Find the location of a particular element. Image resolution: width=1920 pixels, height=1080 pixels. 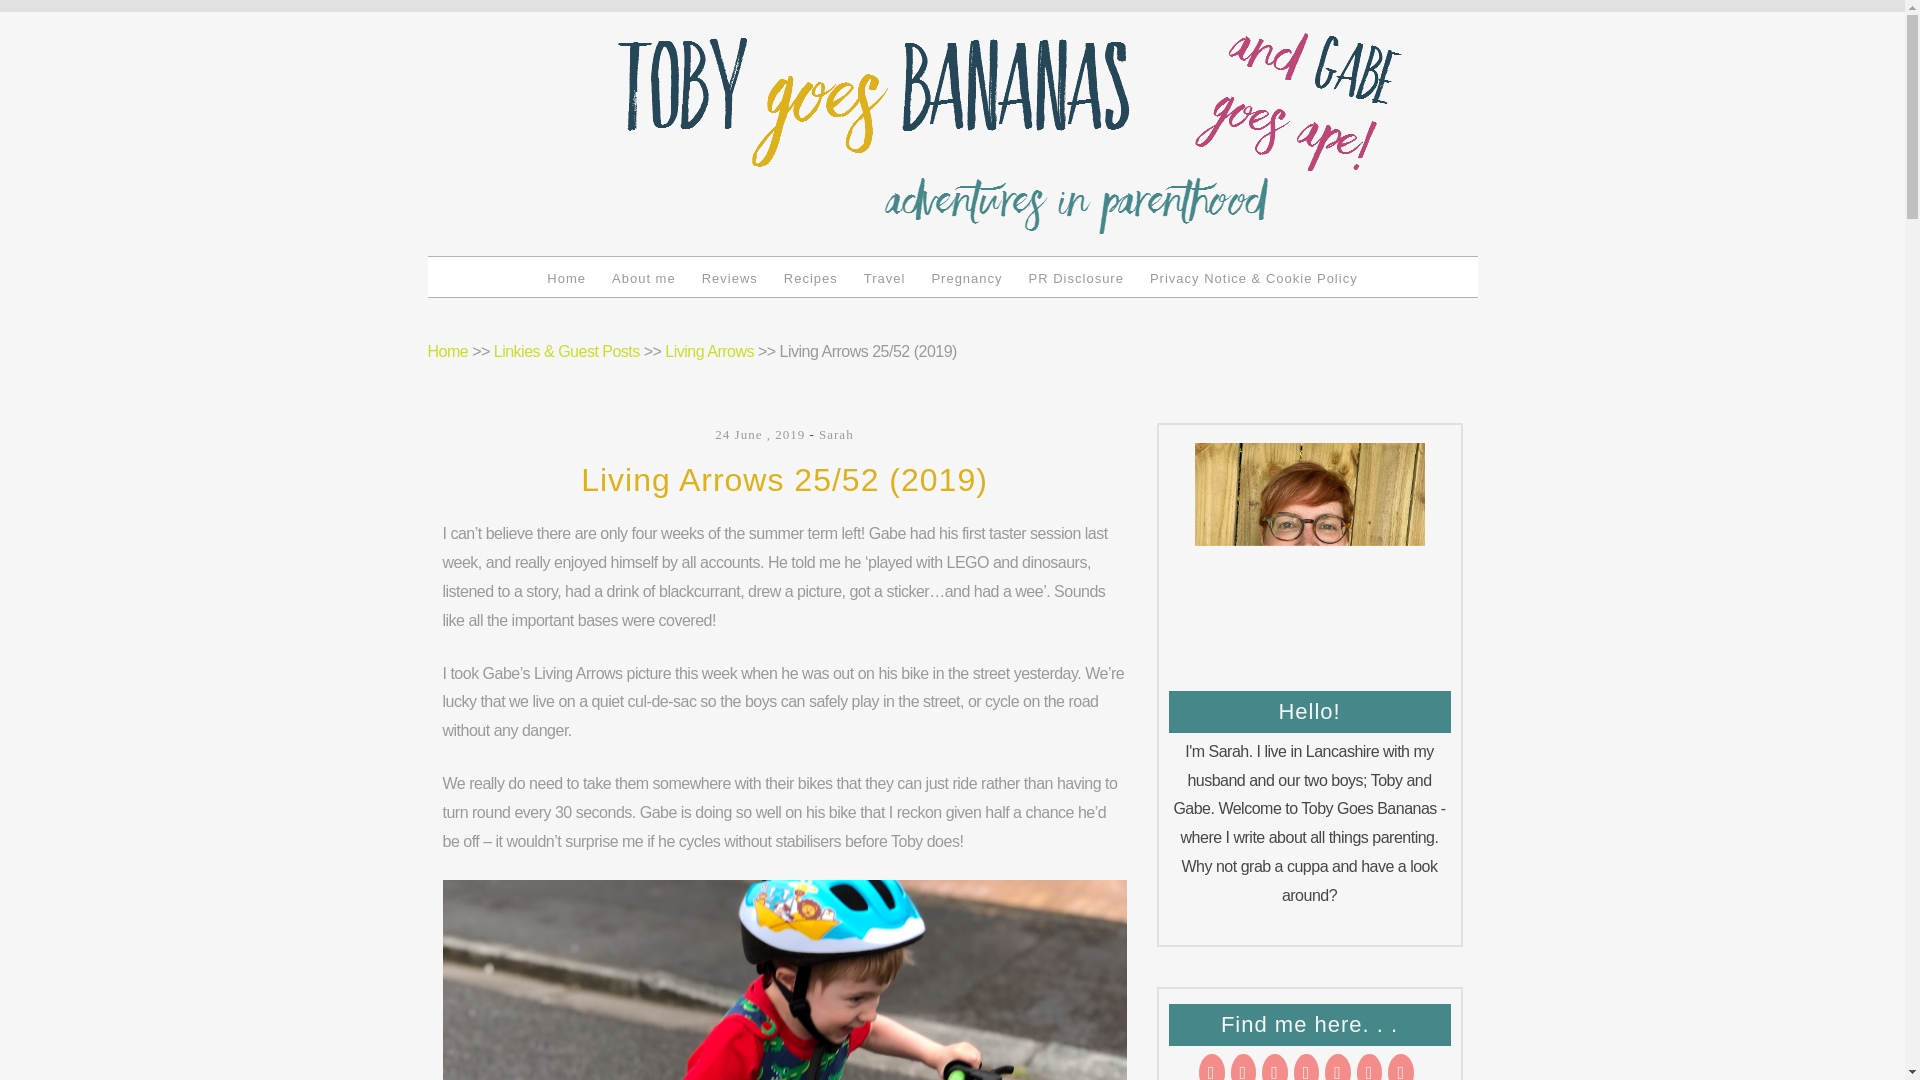

Toby Goes Bananas is located at coordinates (756, 72).